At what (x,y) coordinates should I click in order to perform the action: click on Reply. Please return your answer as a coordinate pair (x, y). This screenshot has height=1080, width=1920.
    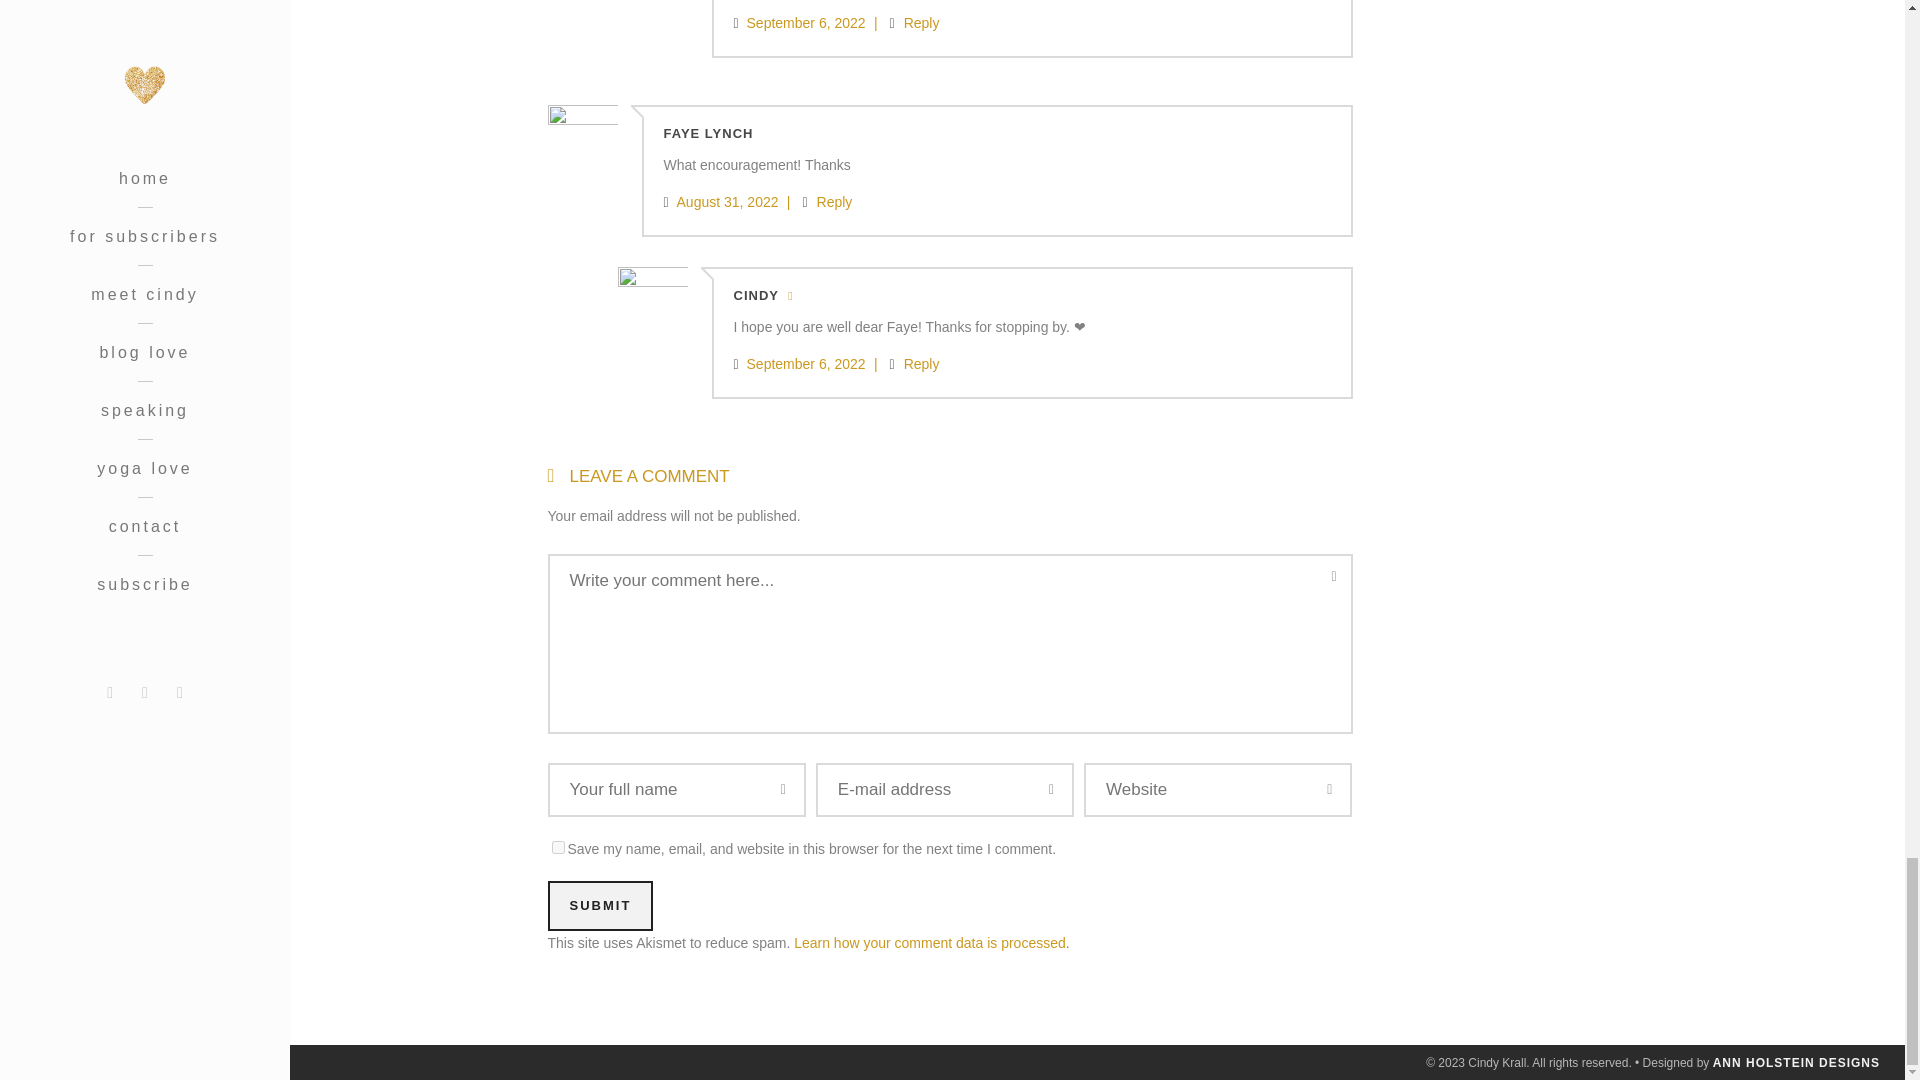
    Looking at the image, I should click on (922, 364).